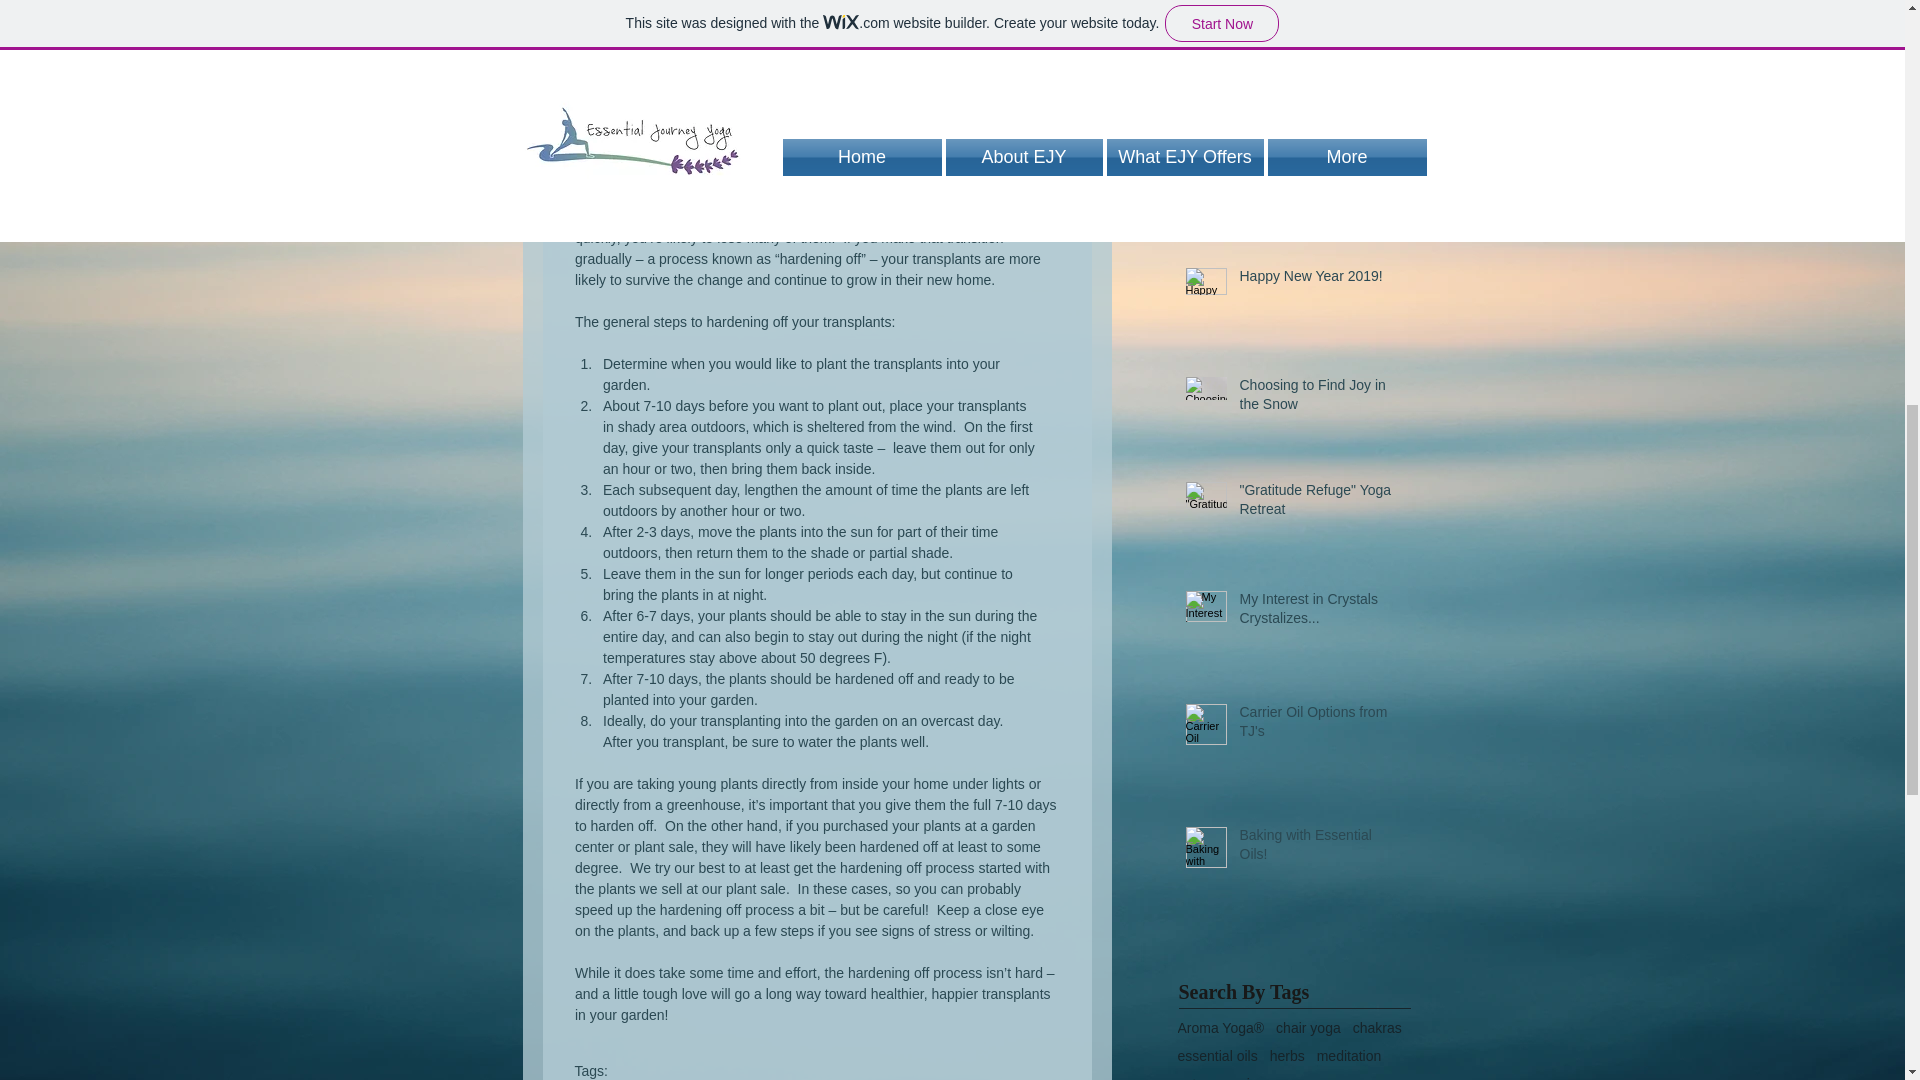 The width and height of the screenshot is (1920, 1080). Describe the element at coordinates (1287, 1055) in the screenshot. I see `herbs` at that location.